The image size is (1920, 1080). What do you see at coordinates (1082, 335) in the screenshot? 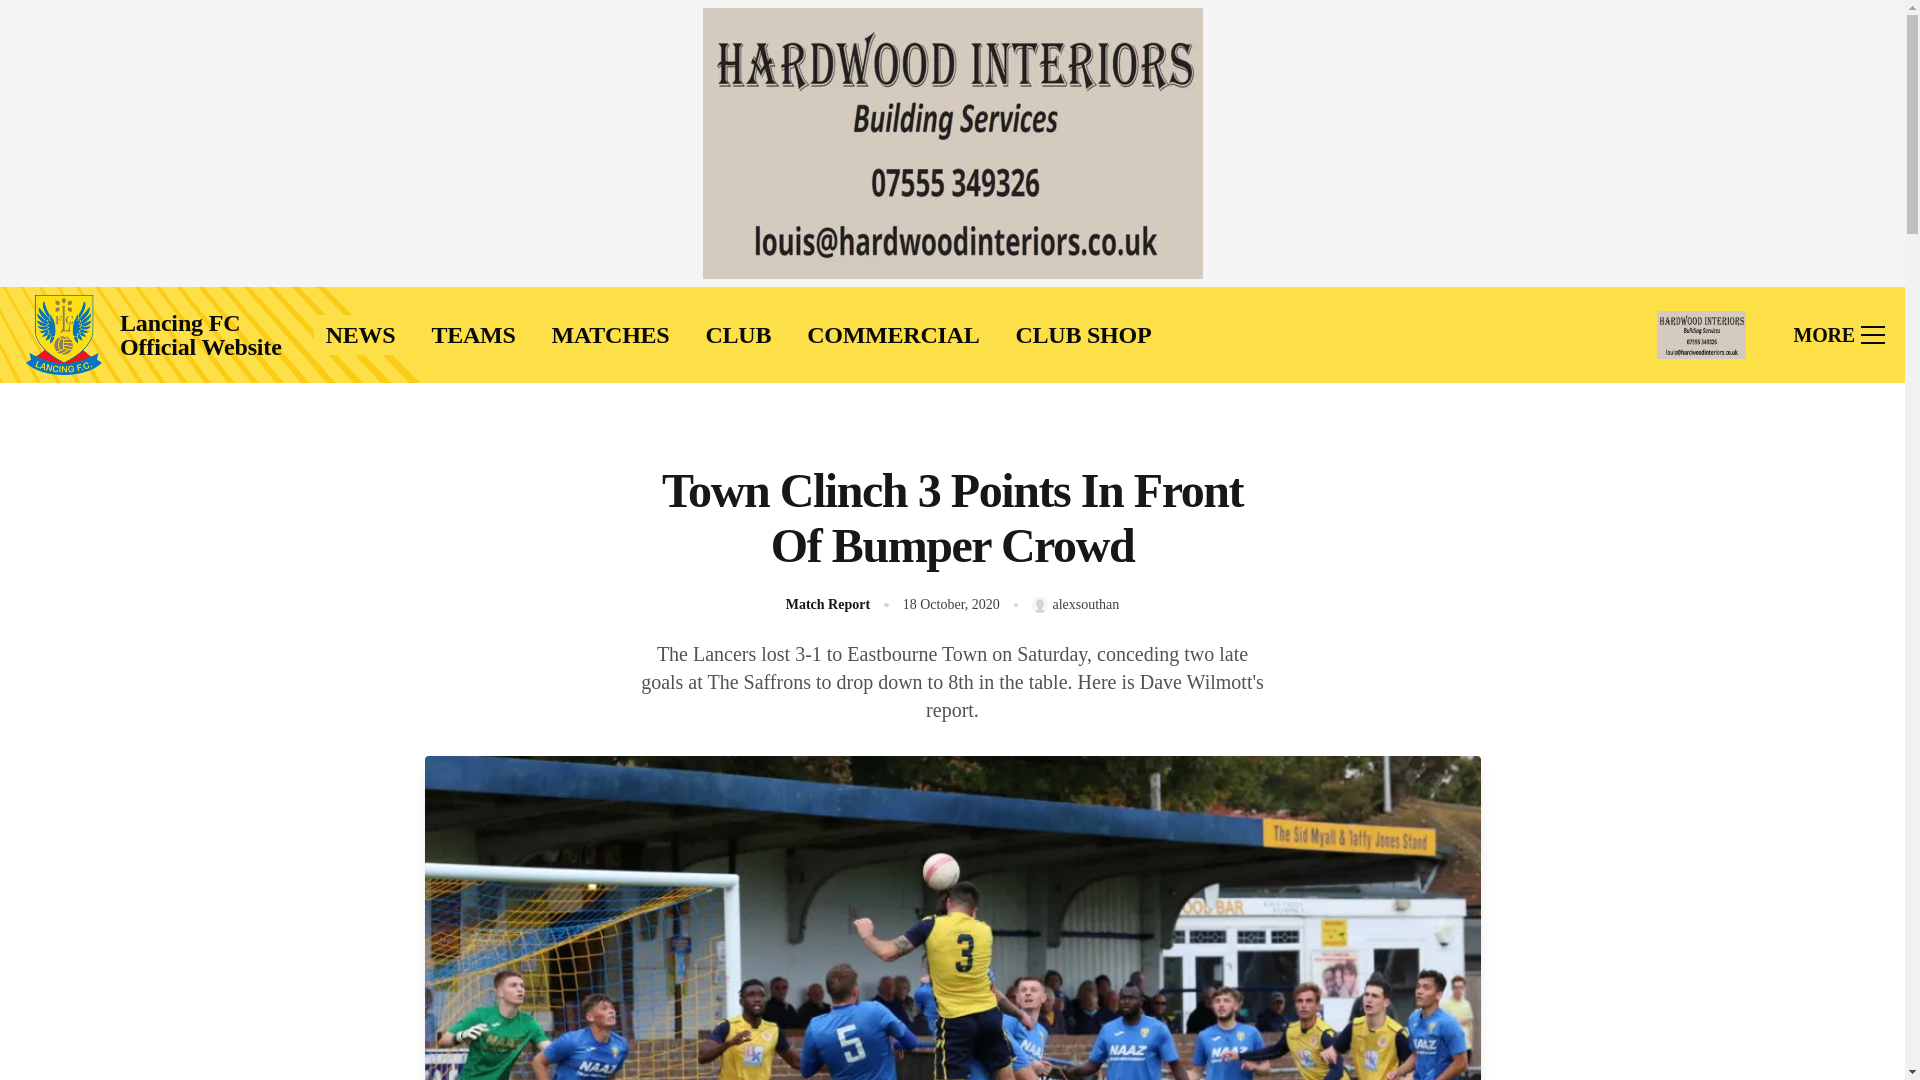
I see `CLUB SHOP` at bounding box center [1082, 335].